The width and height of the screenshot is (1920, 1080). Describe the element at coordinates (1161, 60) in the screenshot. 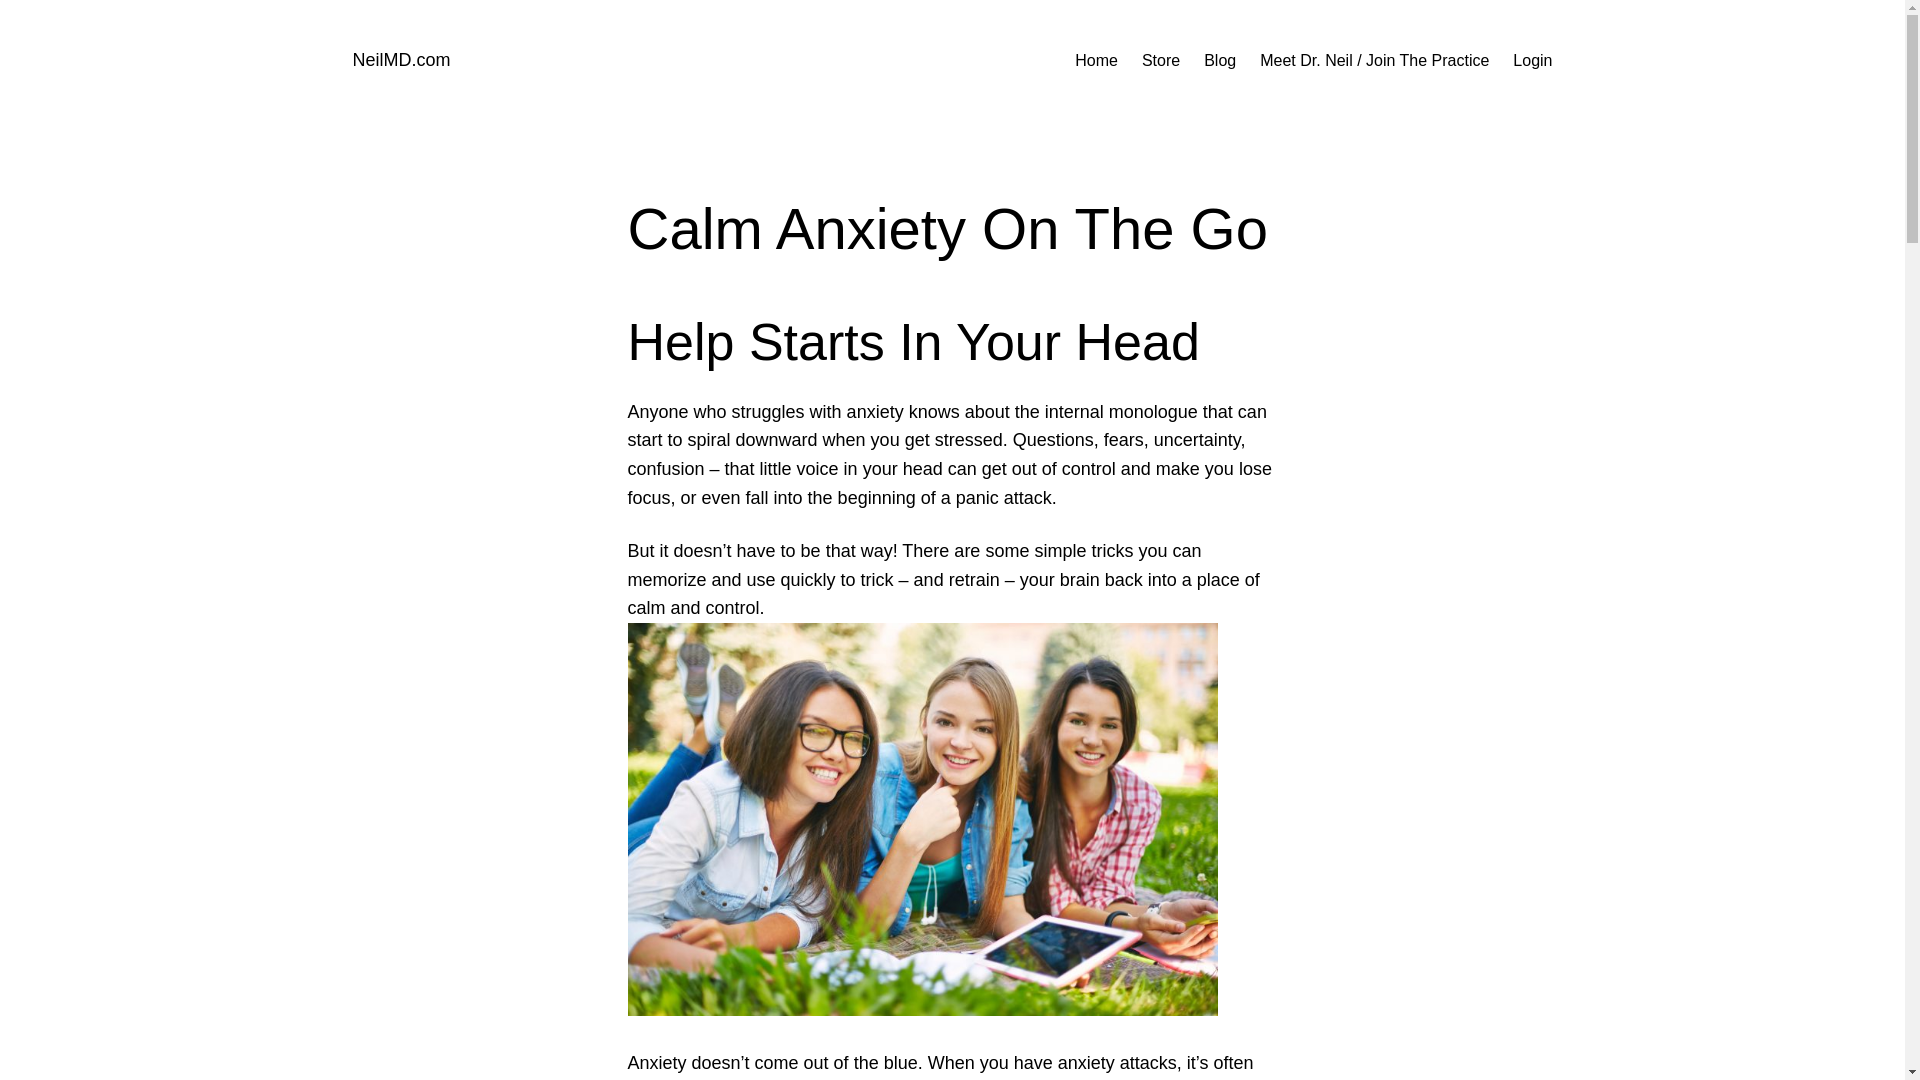

I see `Store` at that location.